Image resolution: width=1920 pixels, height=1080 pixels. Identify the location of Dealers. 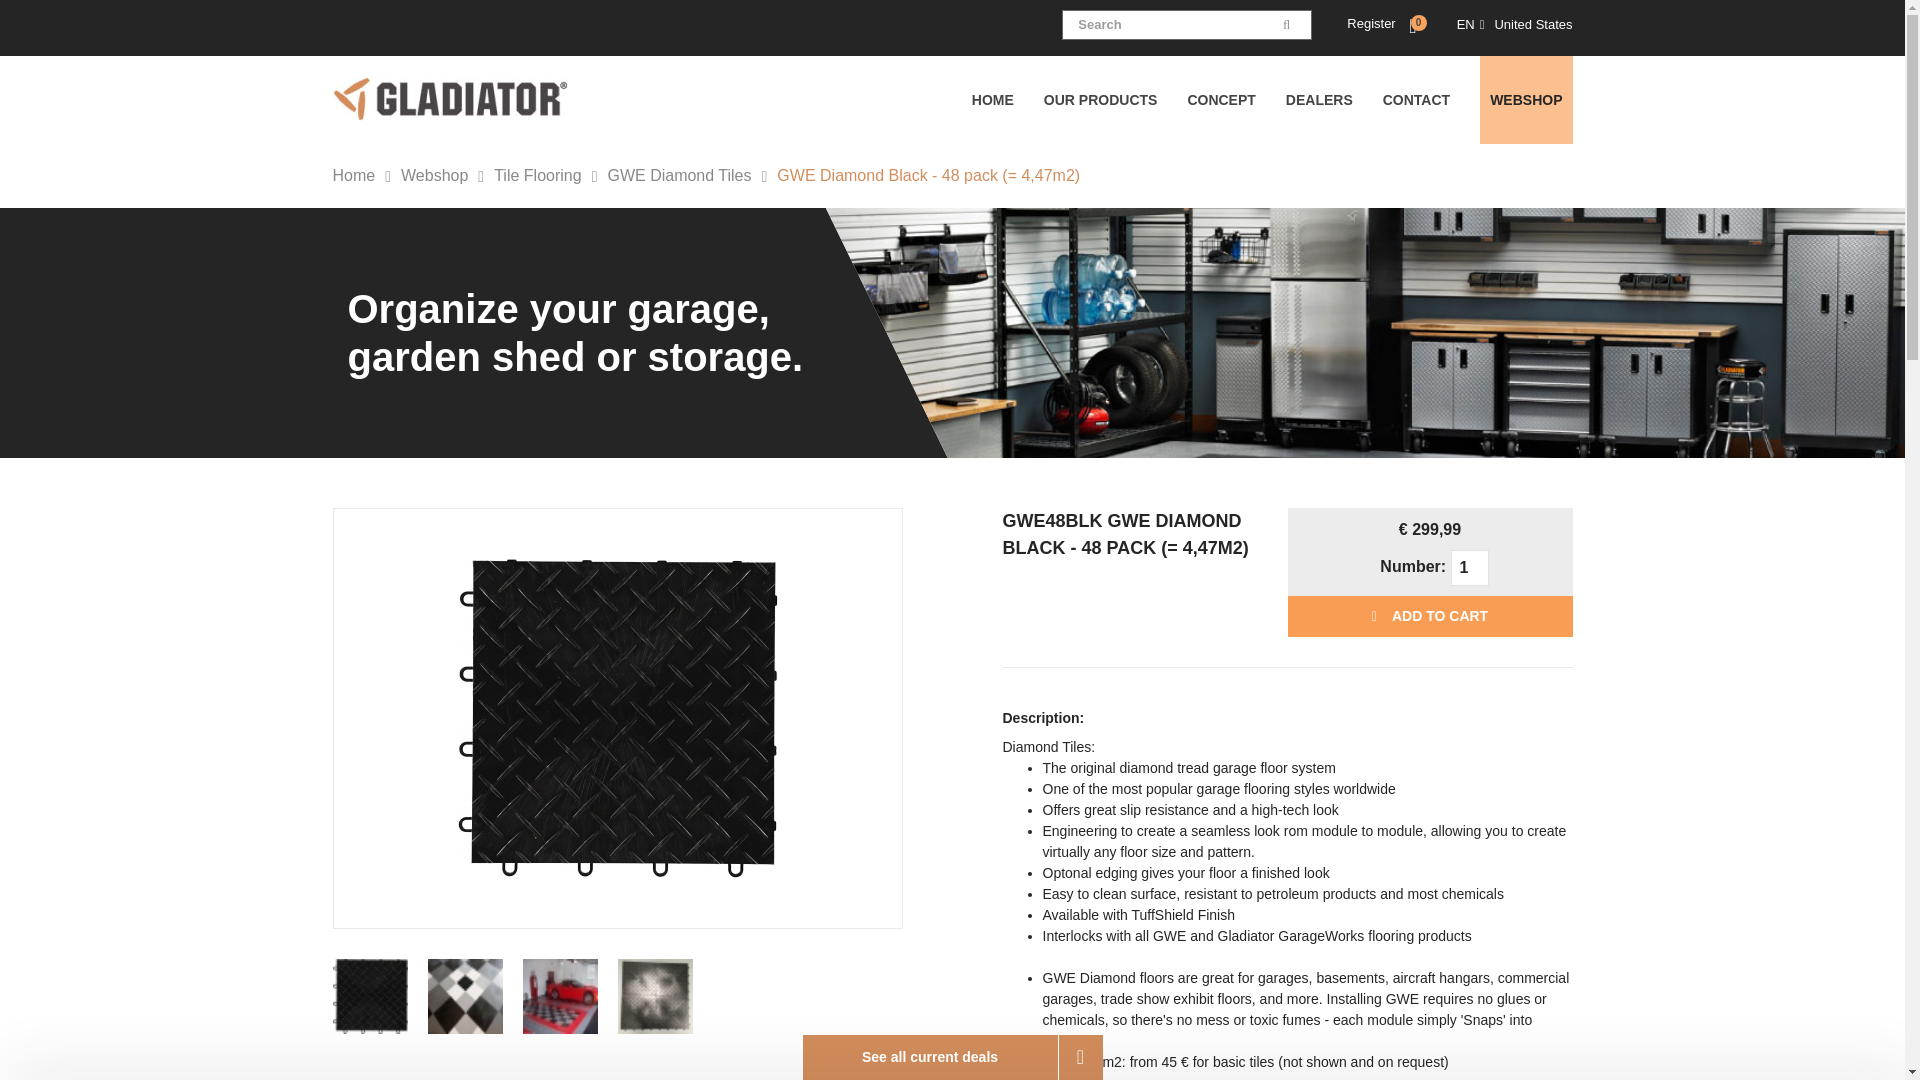
(1334, 100).